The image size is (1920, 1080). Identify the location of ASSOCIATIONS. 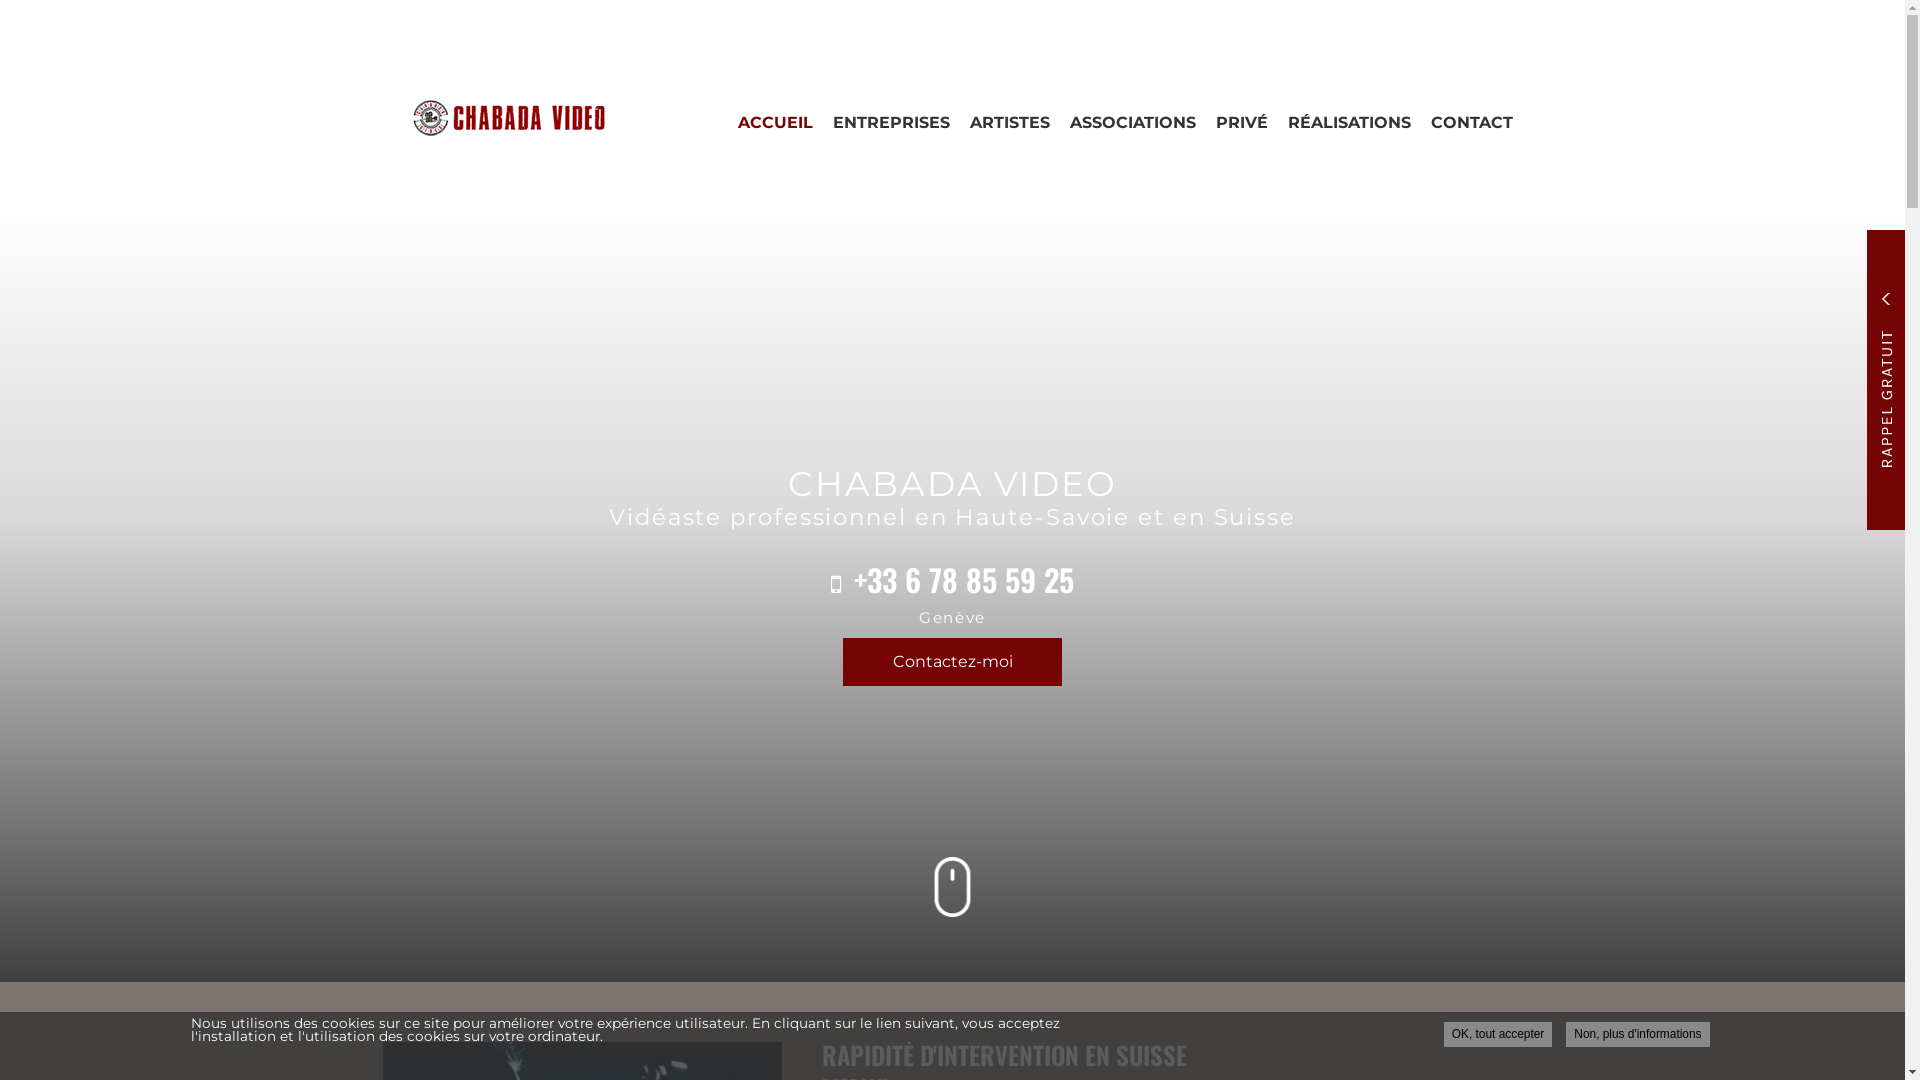
(1133, 122).